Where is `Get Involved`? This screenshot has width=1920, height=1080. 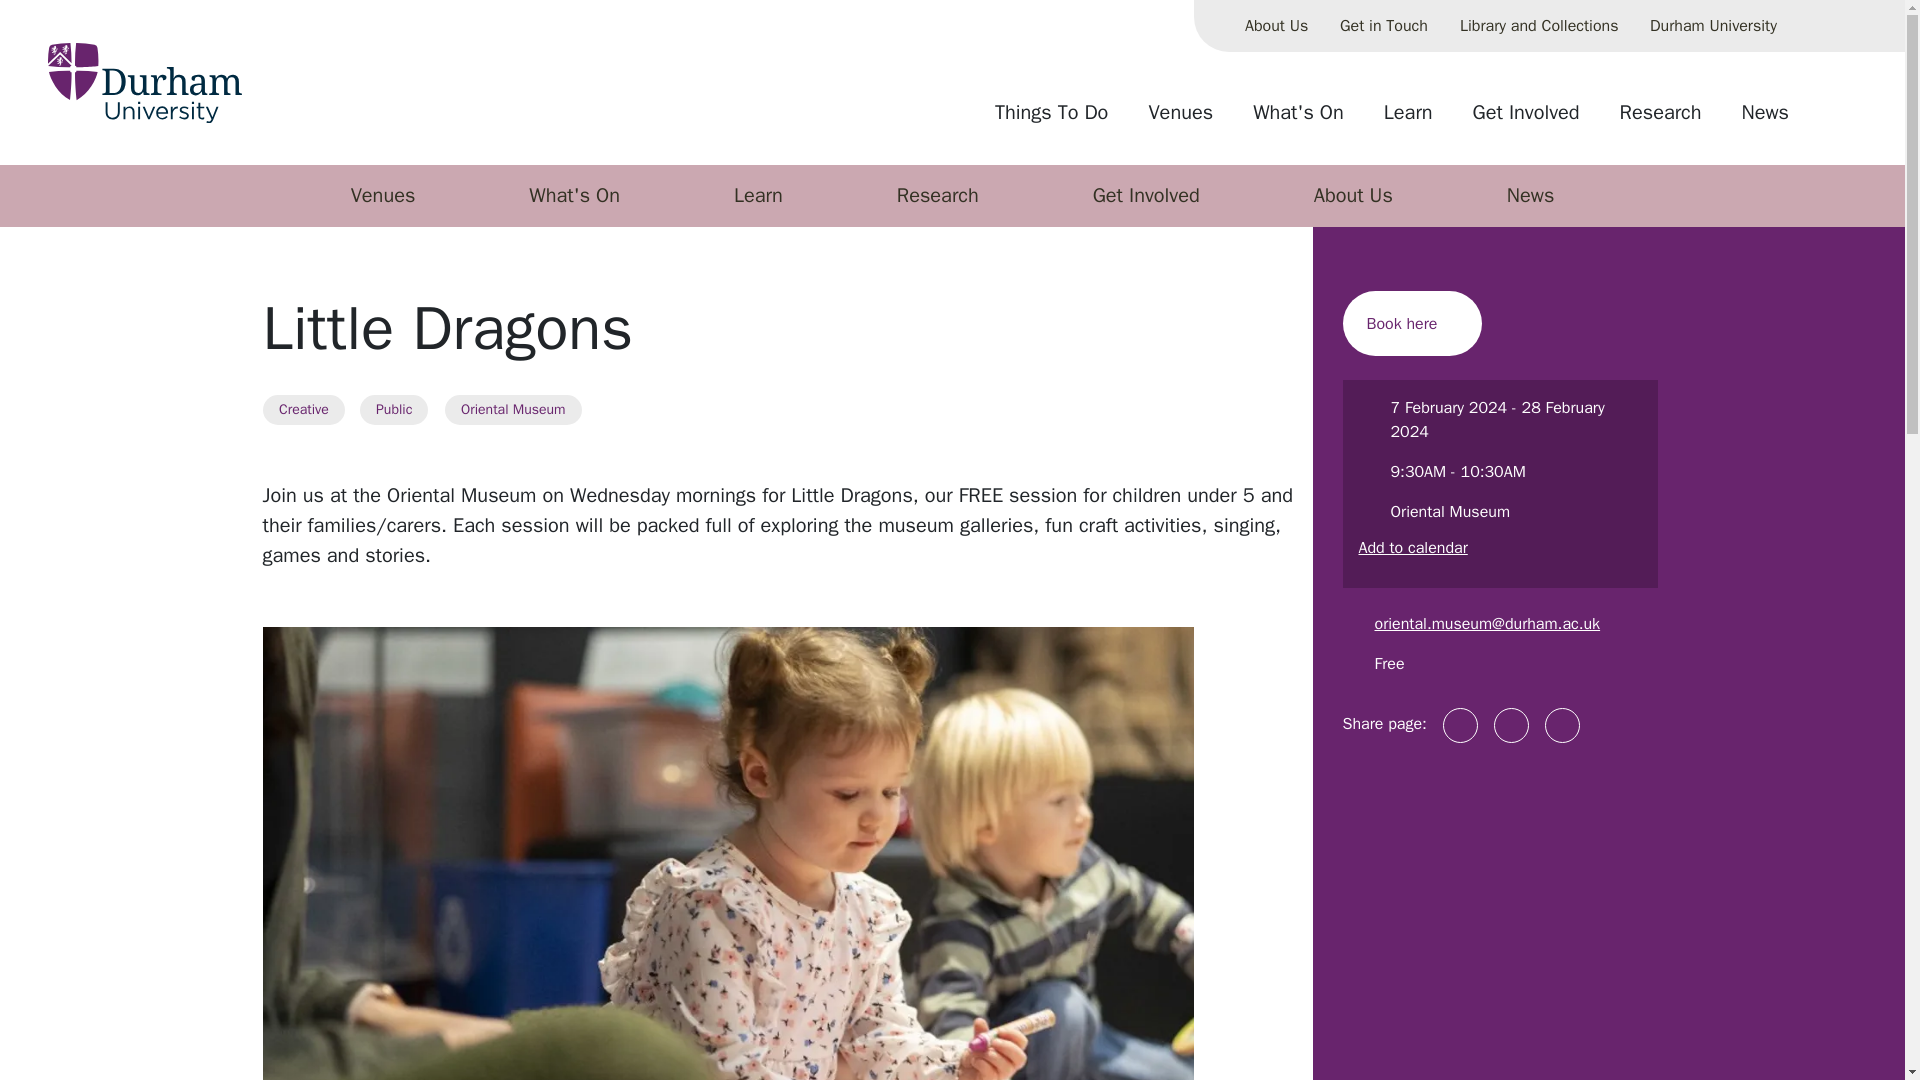
Get Involved is located at coordinates (1526, 120).